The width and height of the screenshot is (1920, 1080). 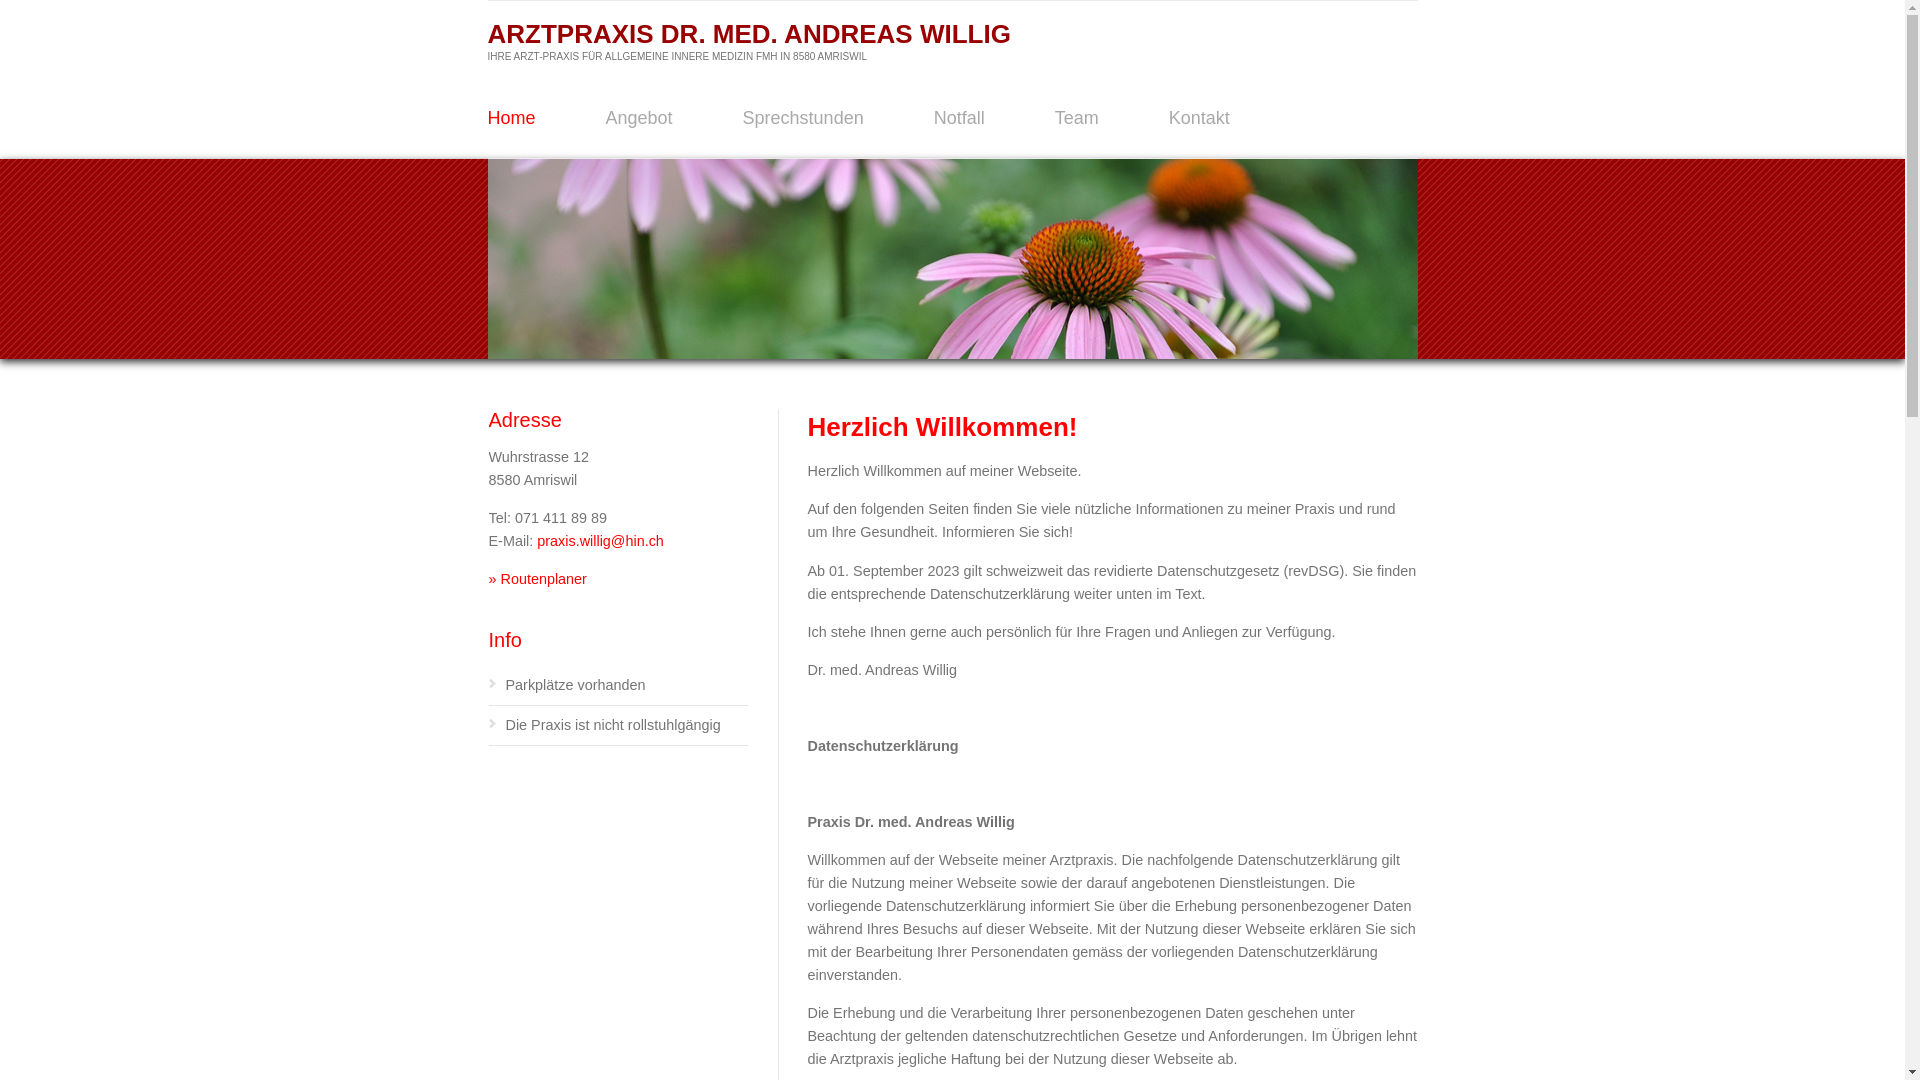 I want to click on Notfall, so click(x=960, y=118).